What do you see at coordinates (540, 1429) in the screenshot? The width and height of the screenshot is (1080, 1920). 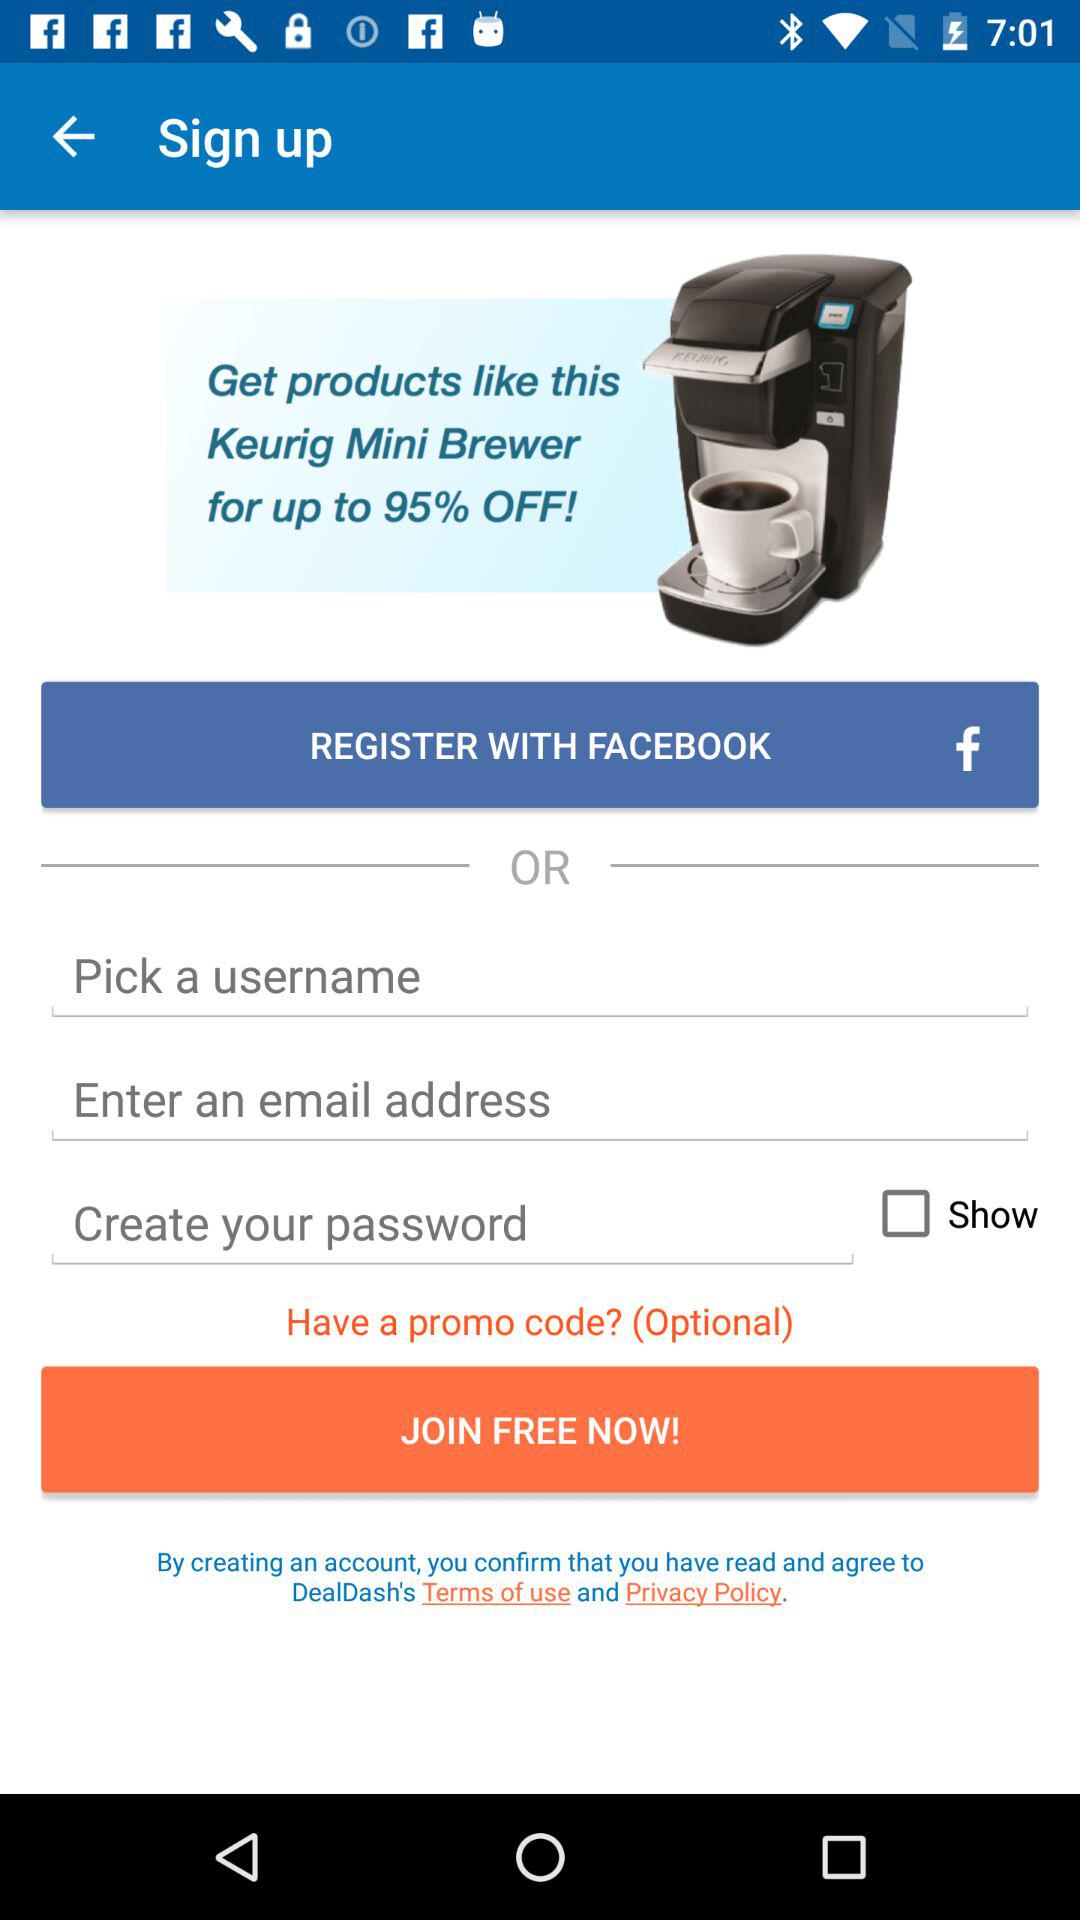 I see `select the item below have a promo item` at bounding box center [540, 1429].